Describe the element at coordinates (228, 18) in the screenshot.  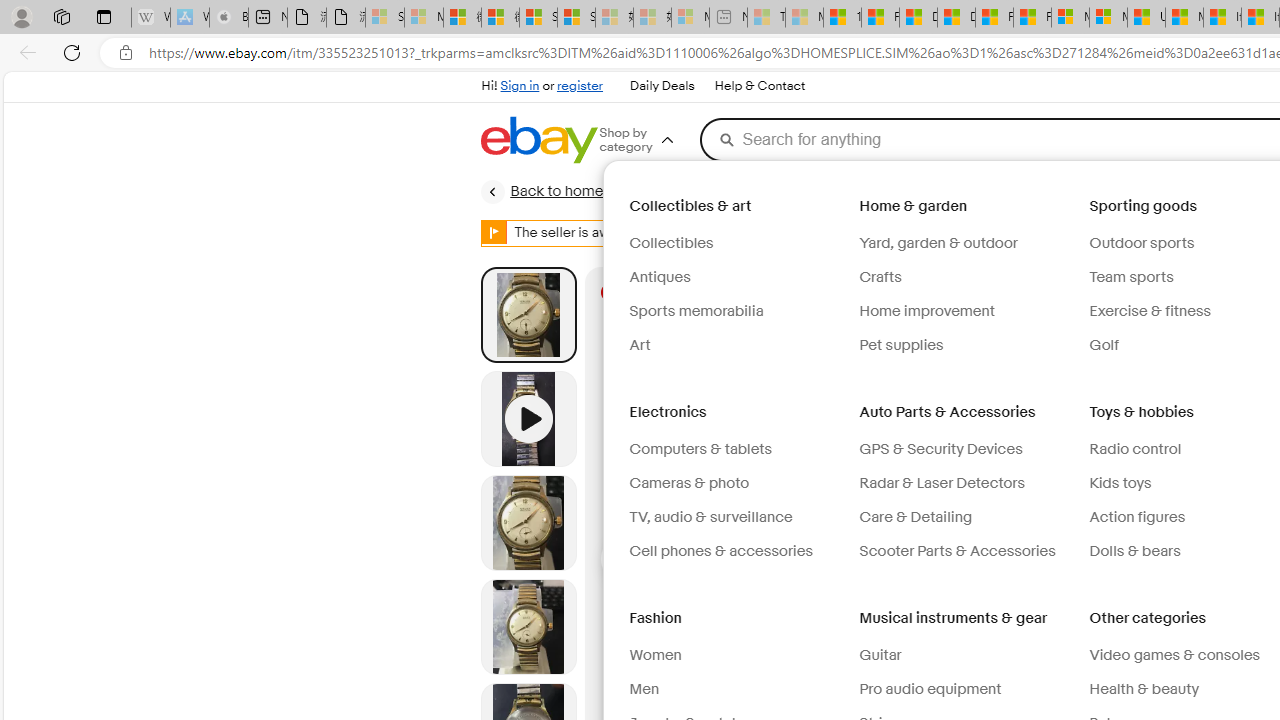
I see `Buy iPad - Apple - Sleeping` at that location.